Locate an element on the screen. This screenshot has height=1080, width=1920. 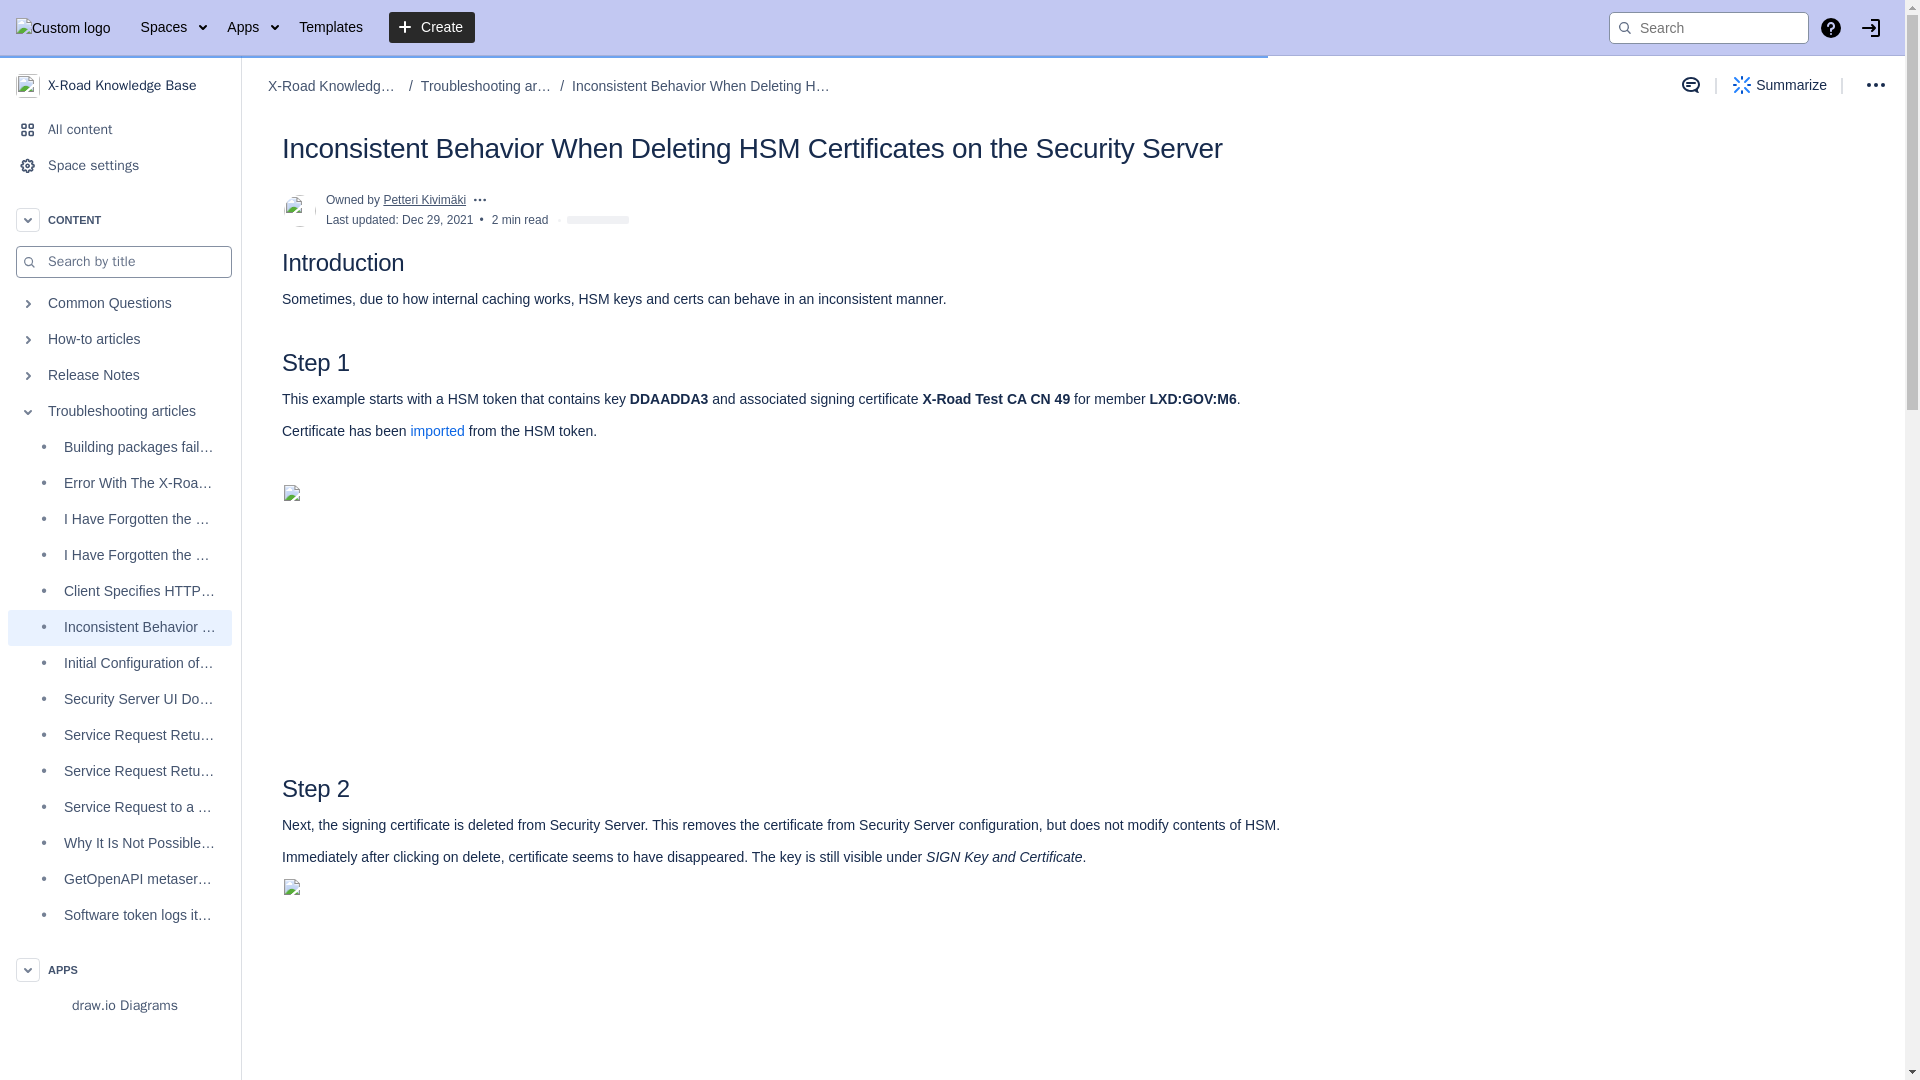
Troubleshooting articles is located at coordinates (120, 412).